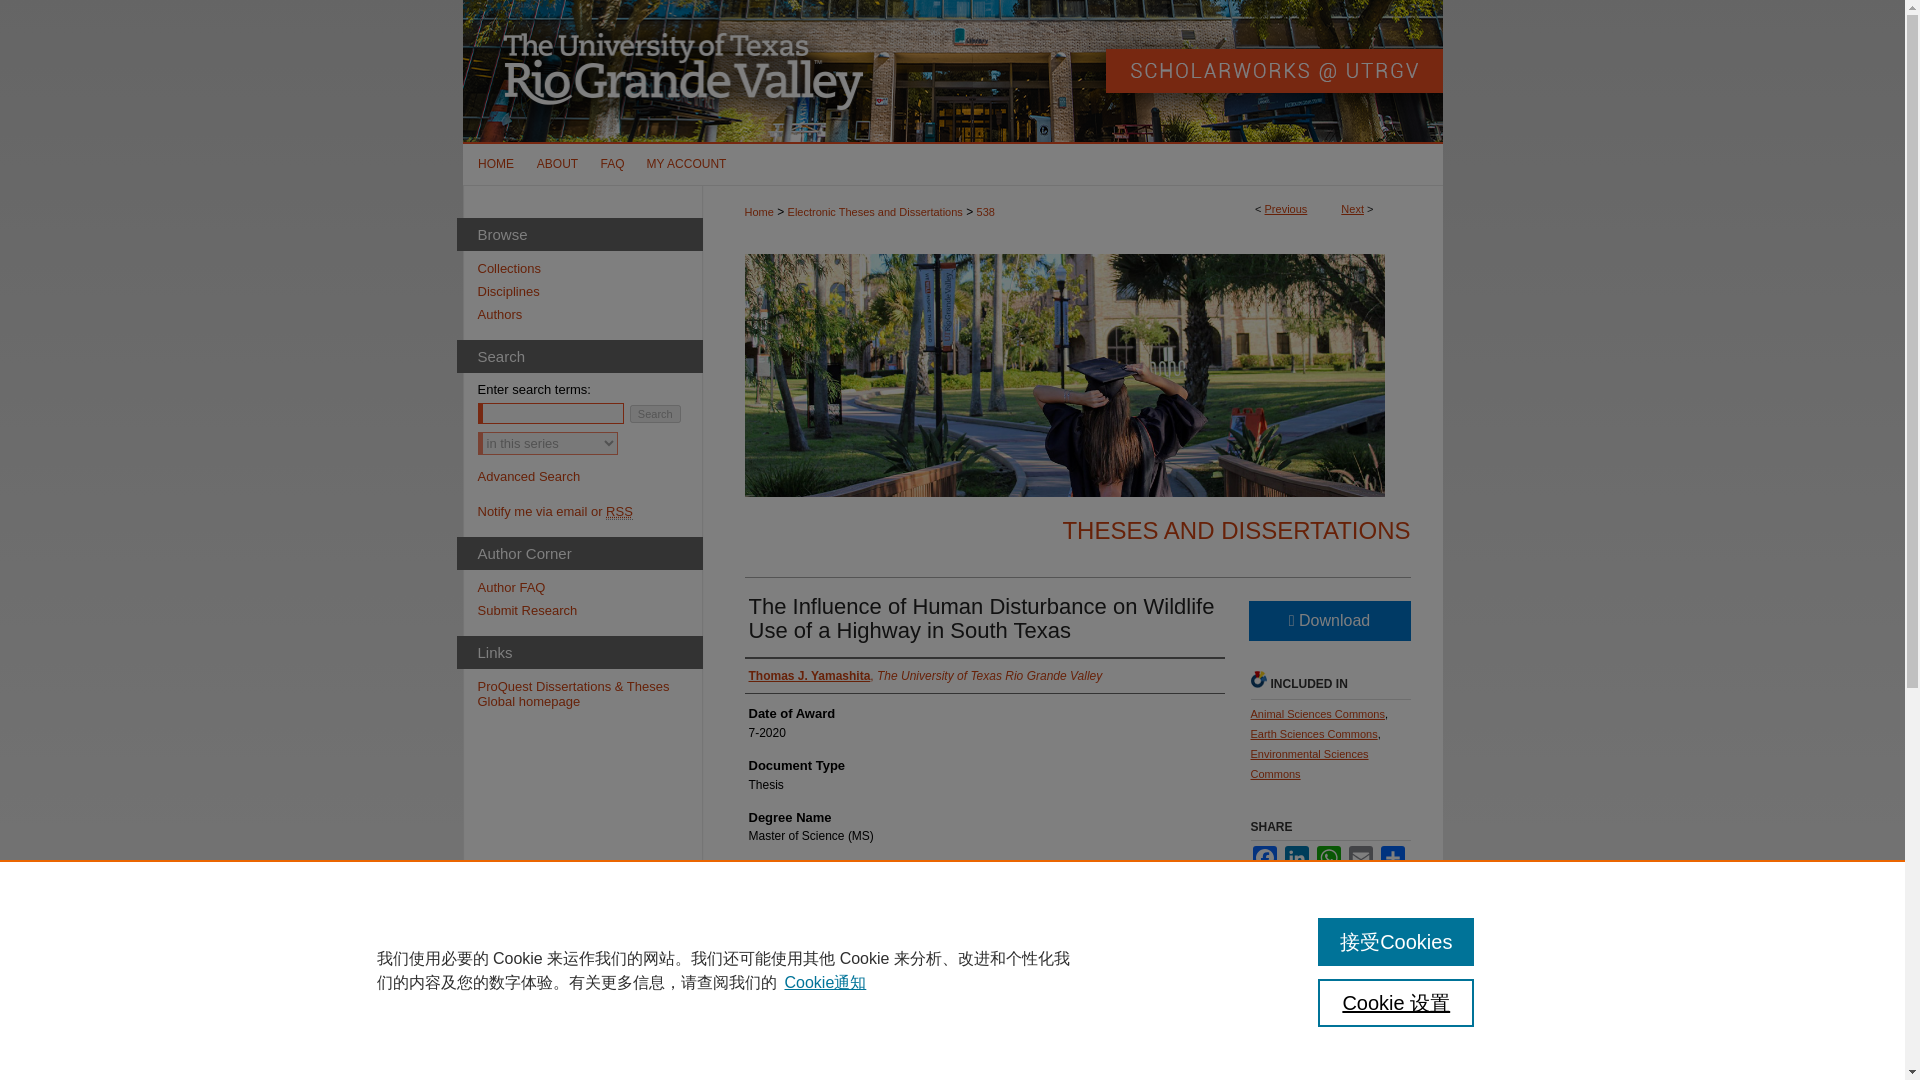  I want to click on MY ACCOUNT, so click(686, 164).